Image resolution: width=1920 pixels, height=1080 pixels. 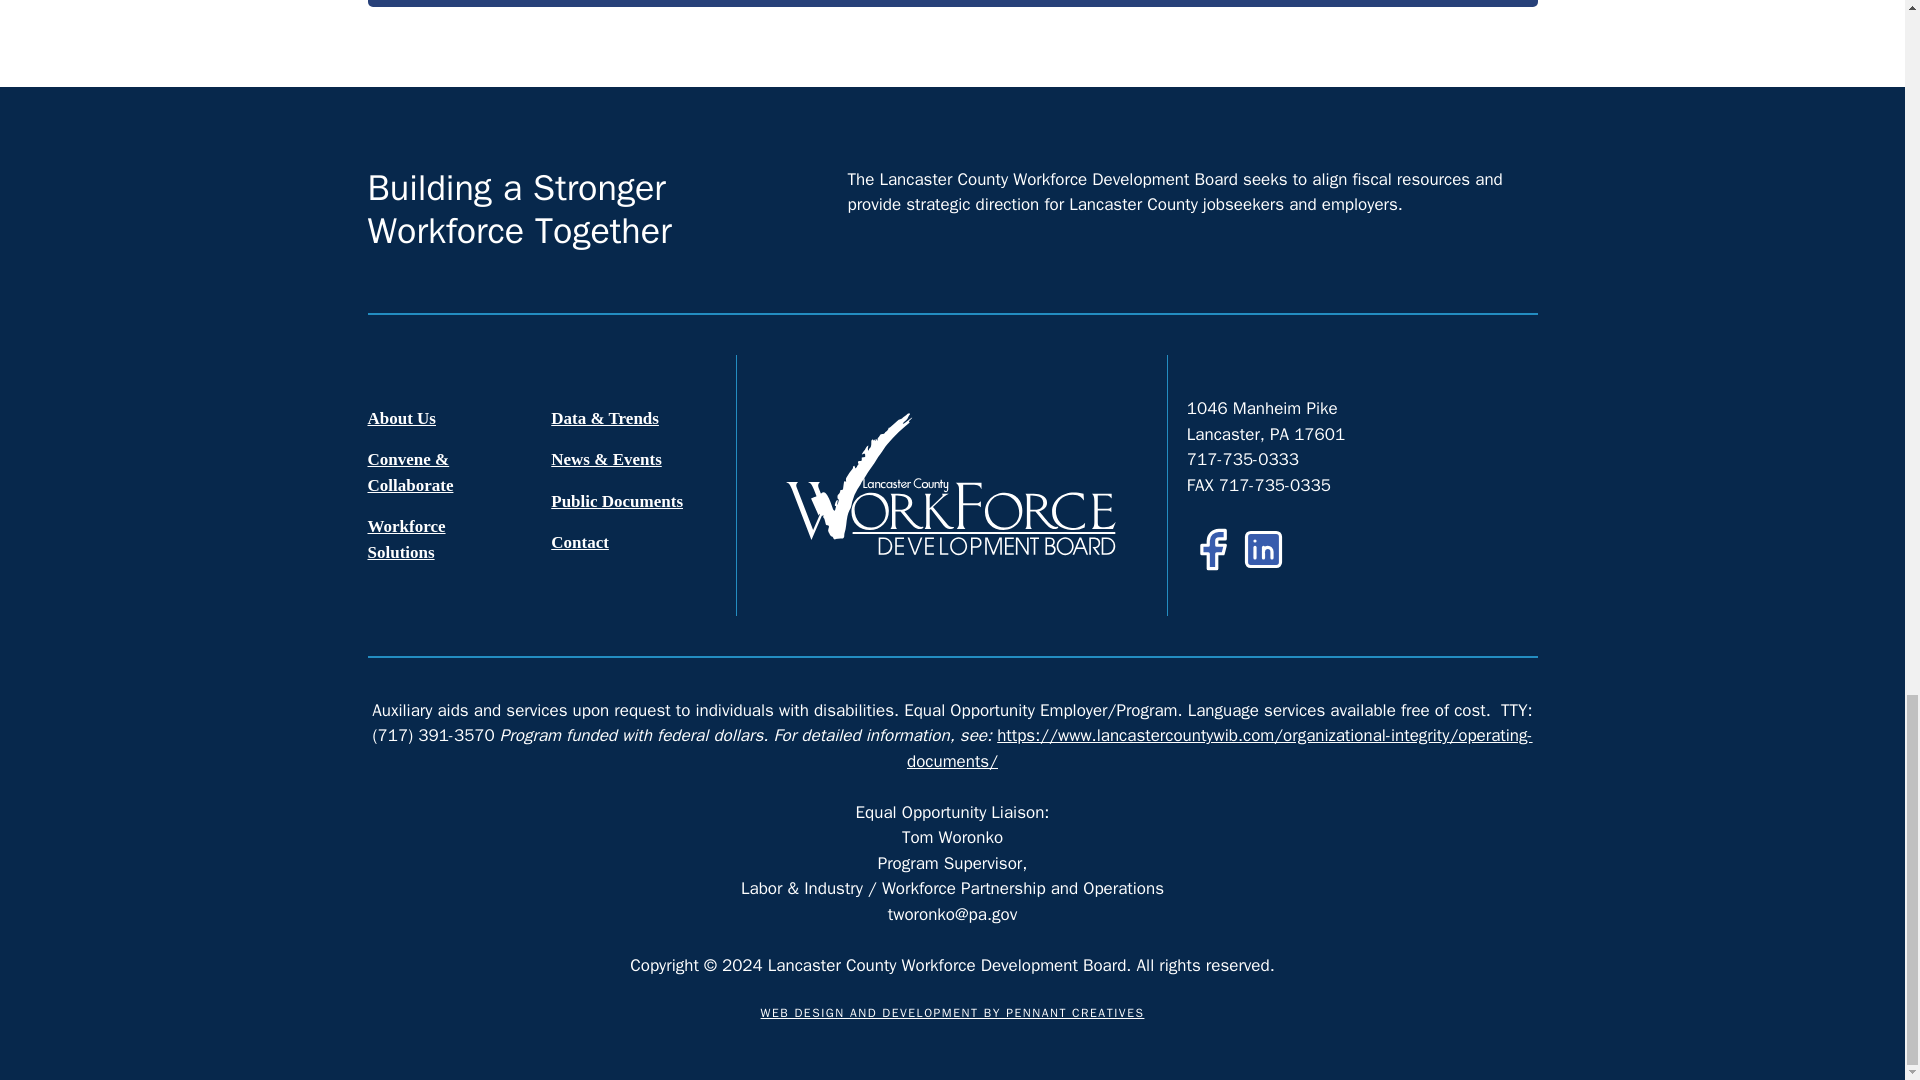 What do you see at coordinates (952, 1012) in the screenshot?
I see `WEB DESIGN AND DEVELOPMENT BY PENNANT CREATIVES` at bounding box center [952, 1012].